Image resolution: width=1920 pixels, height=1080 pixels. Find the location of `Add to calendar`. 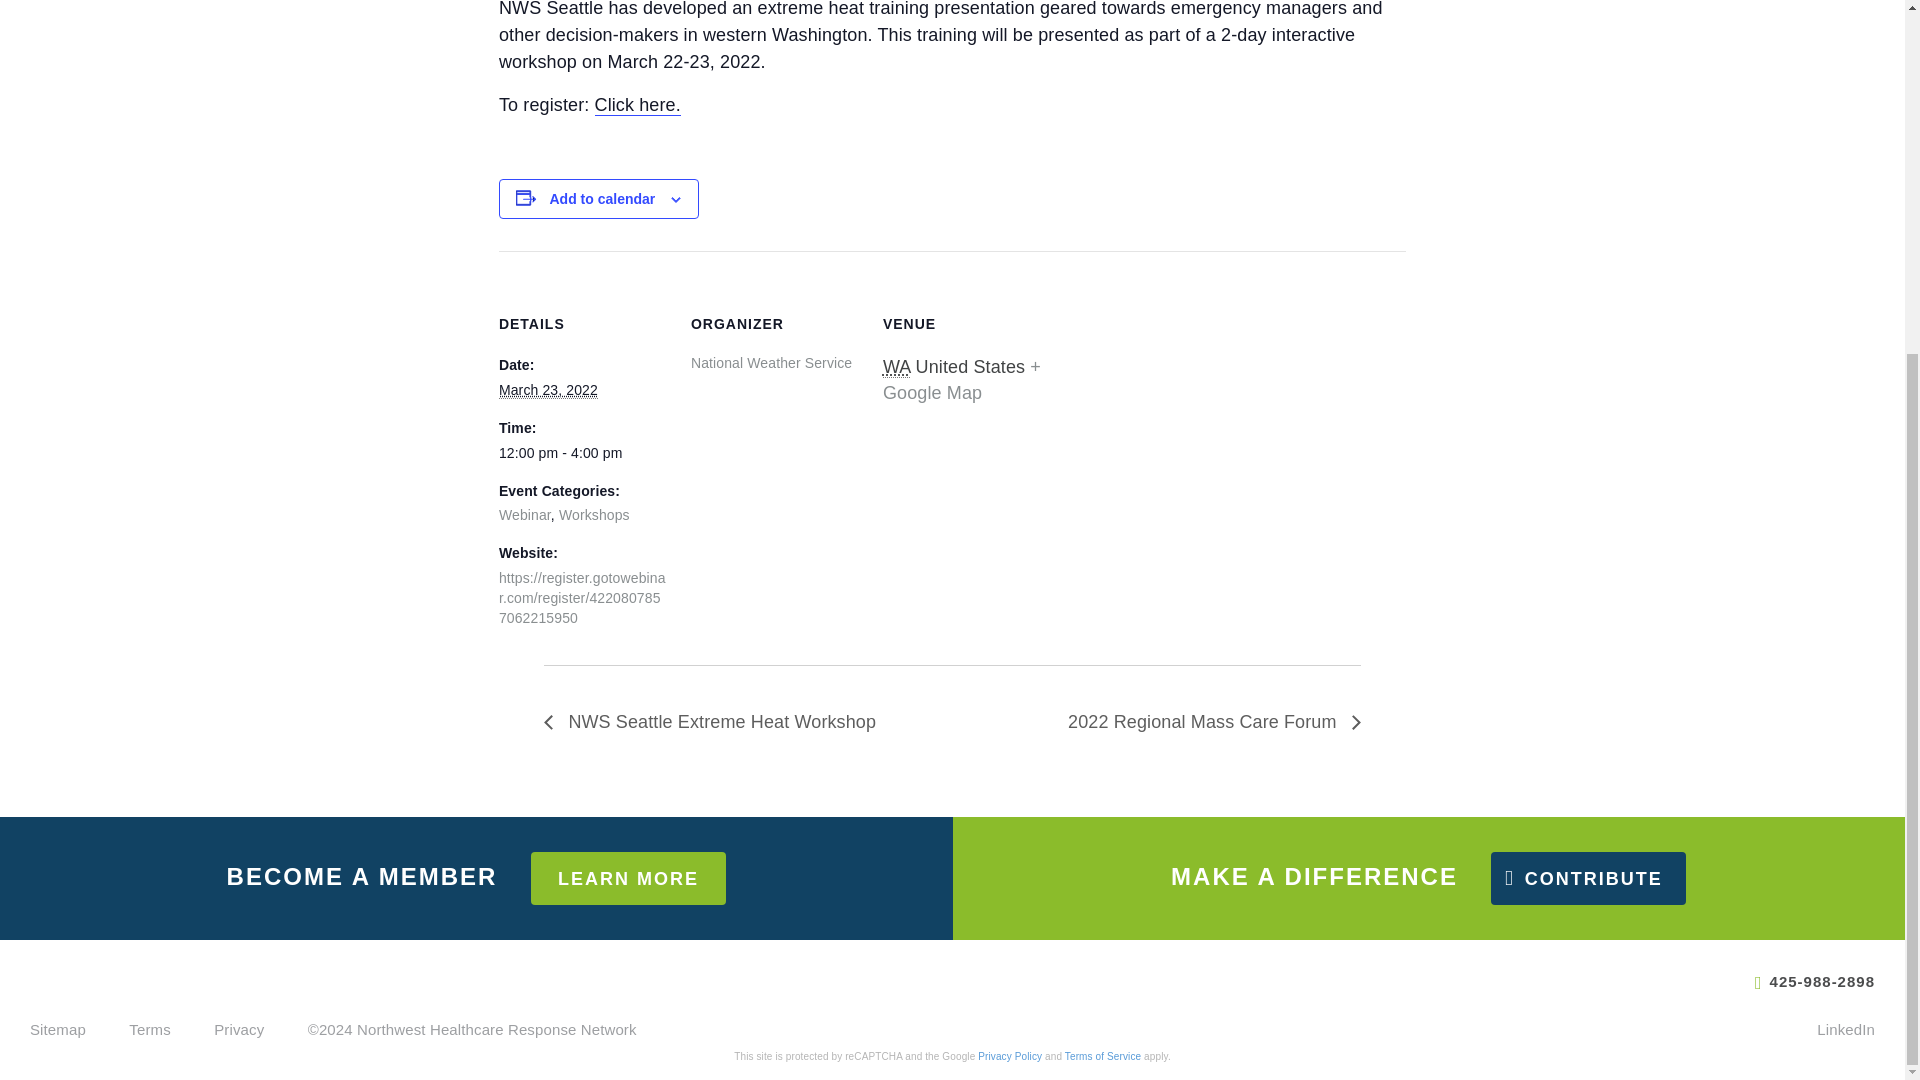

Add to calendar is located at coordinates (602, 199).